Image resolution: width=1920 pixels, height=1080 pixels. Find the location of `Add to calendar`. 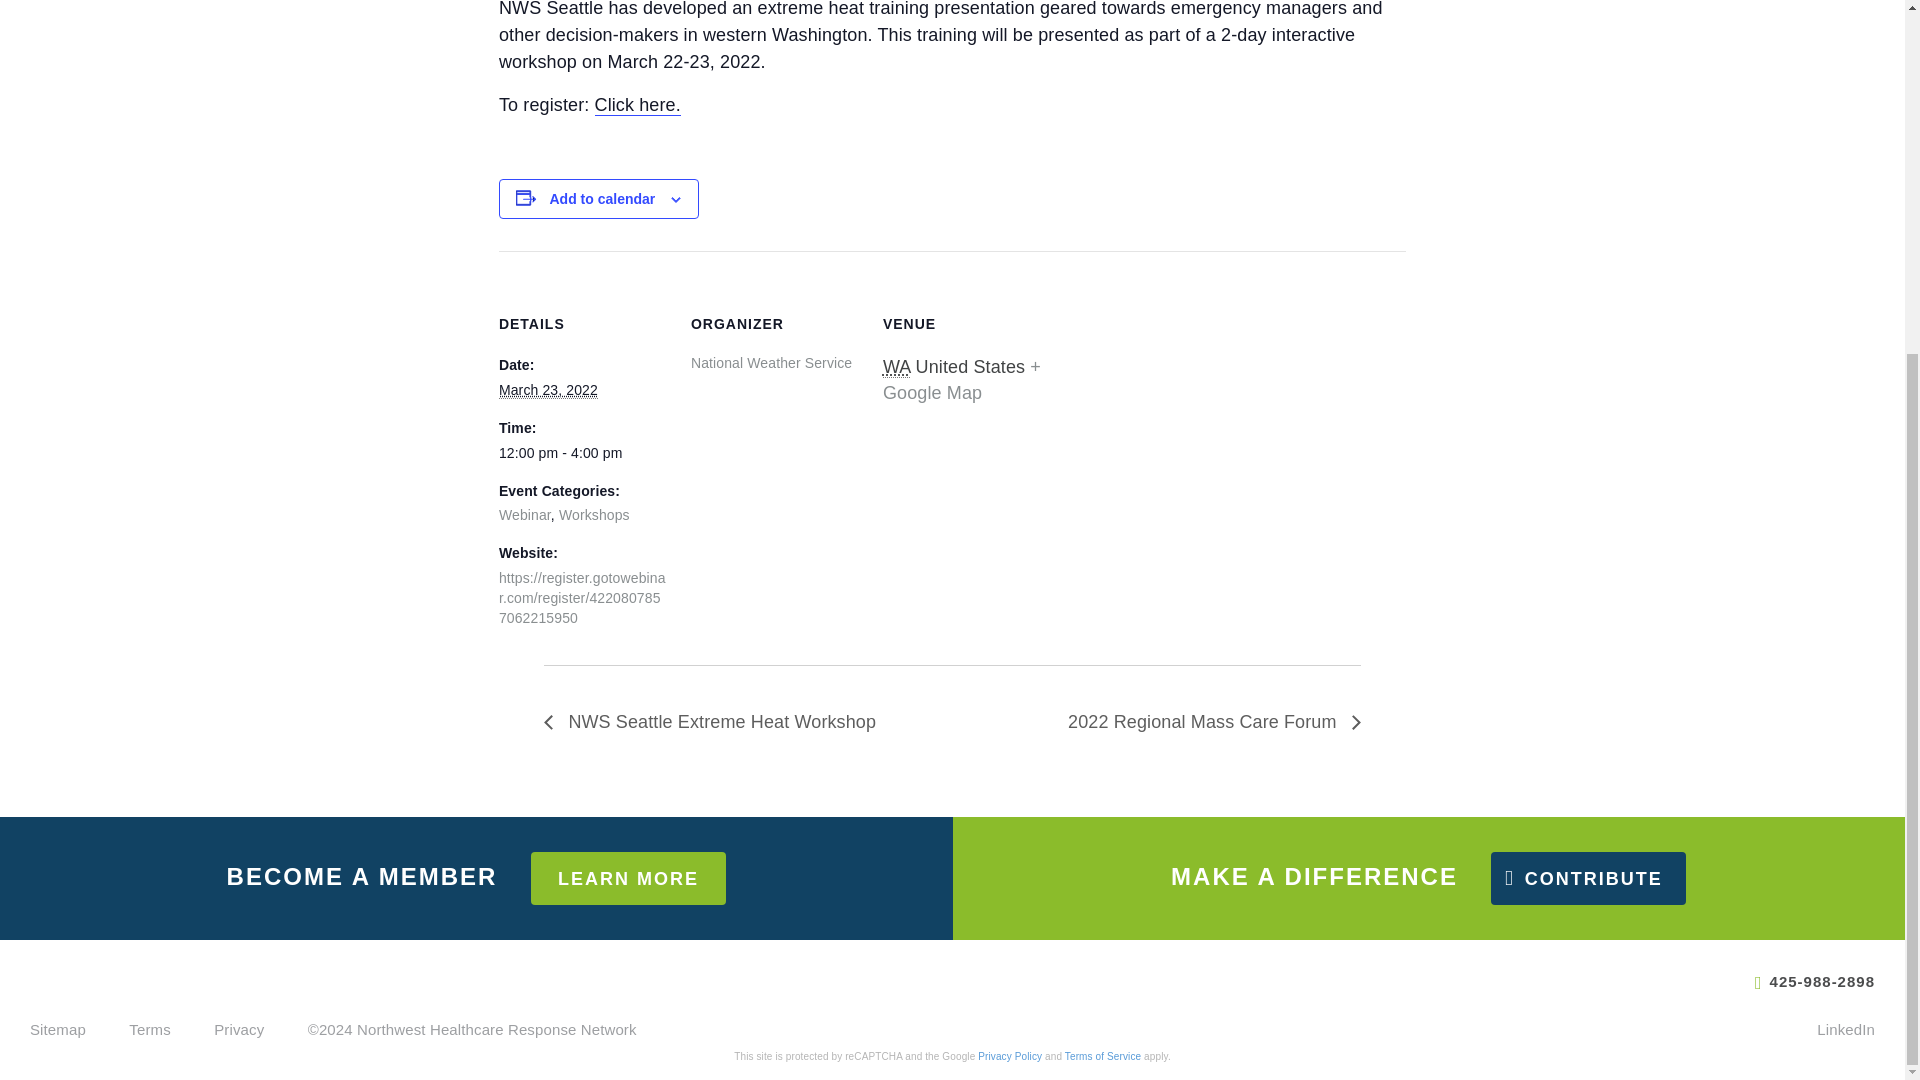

Add to calendar is located at coordinates (602, 199).